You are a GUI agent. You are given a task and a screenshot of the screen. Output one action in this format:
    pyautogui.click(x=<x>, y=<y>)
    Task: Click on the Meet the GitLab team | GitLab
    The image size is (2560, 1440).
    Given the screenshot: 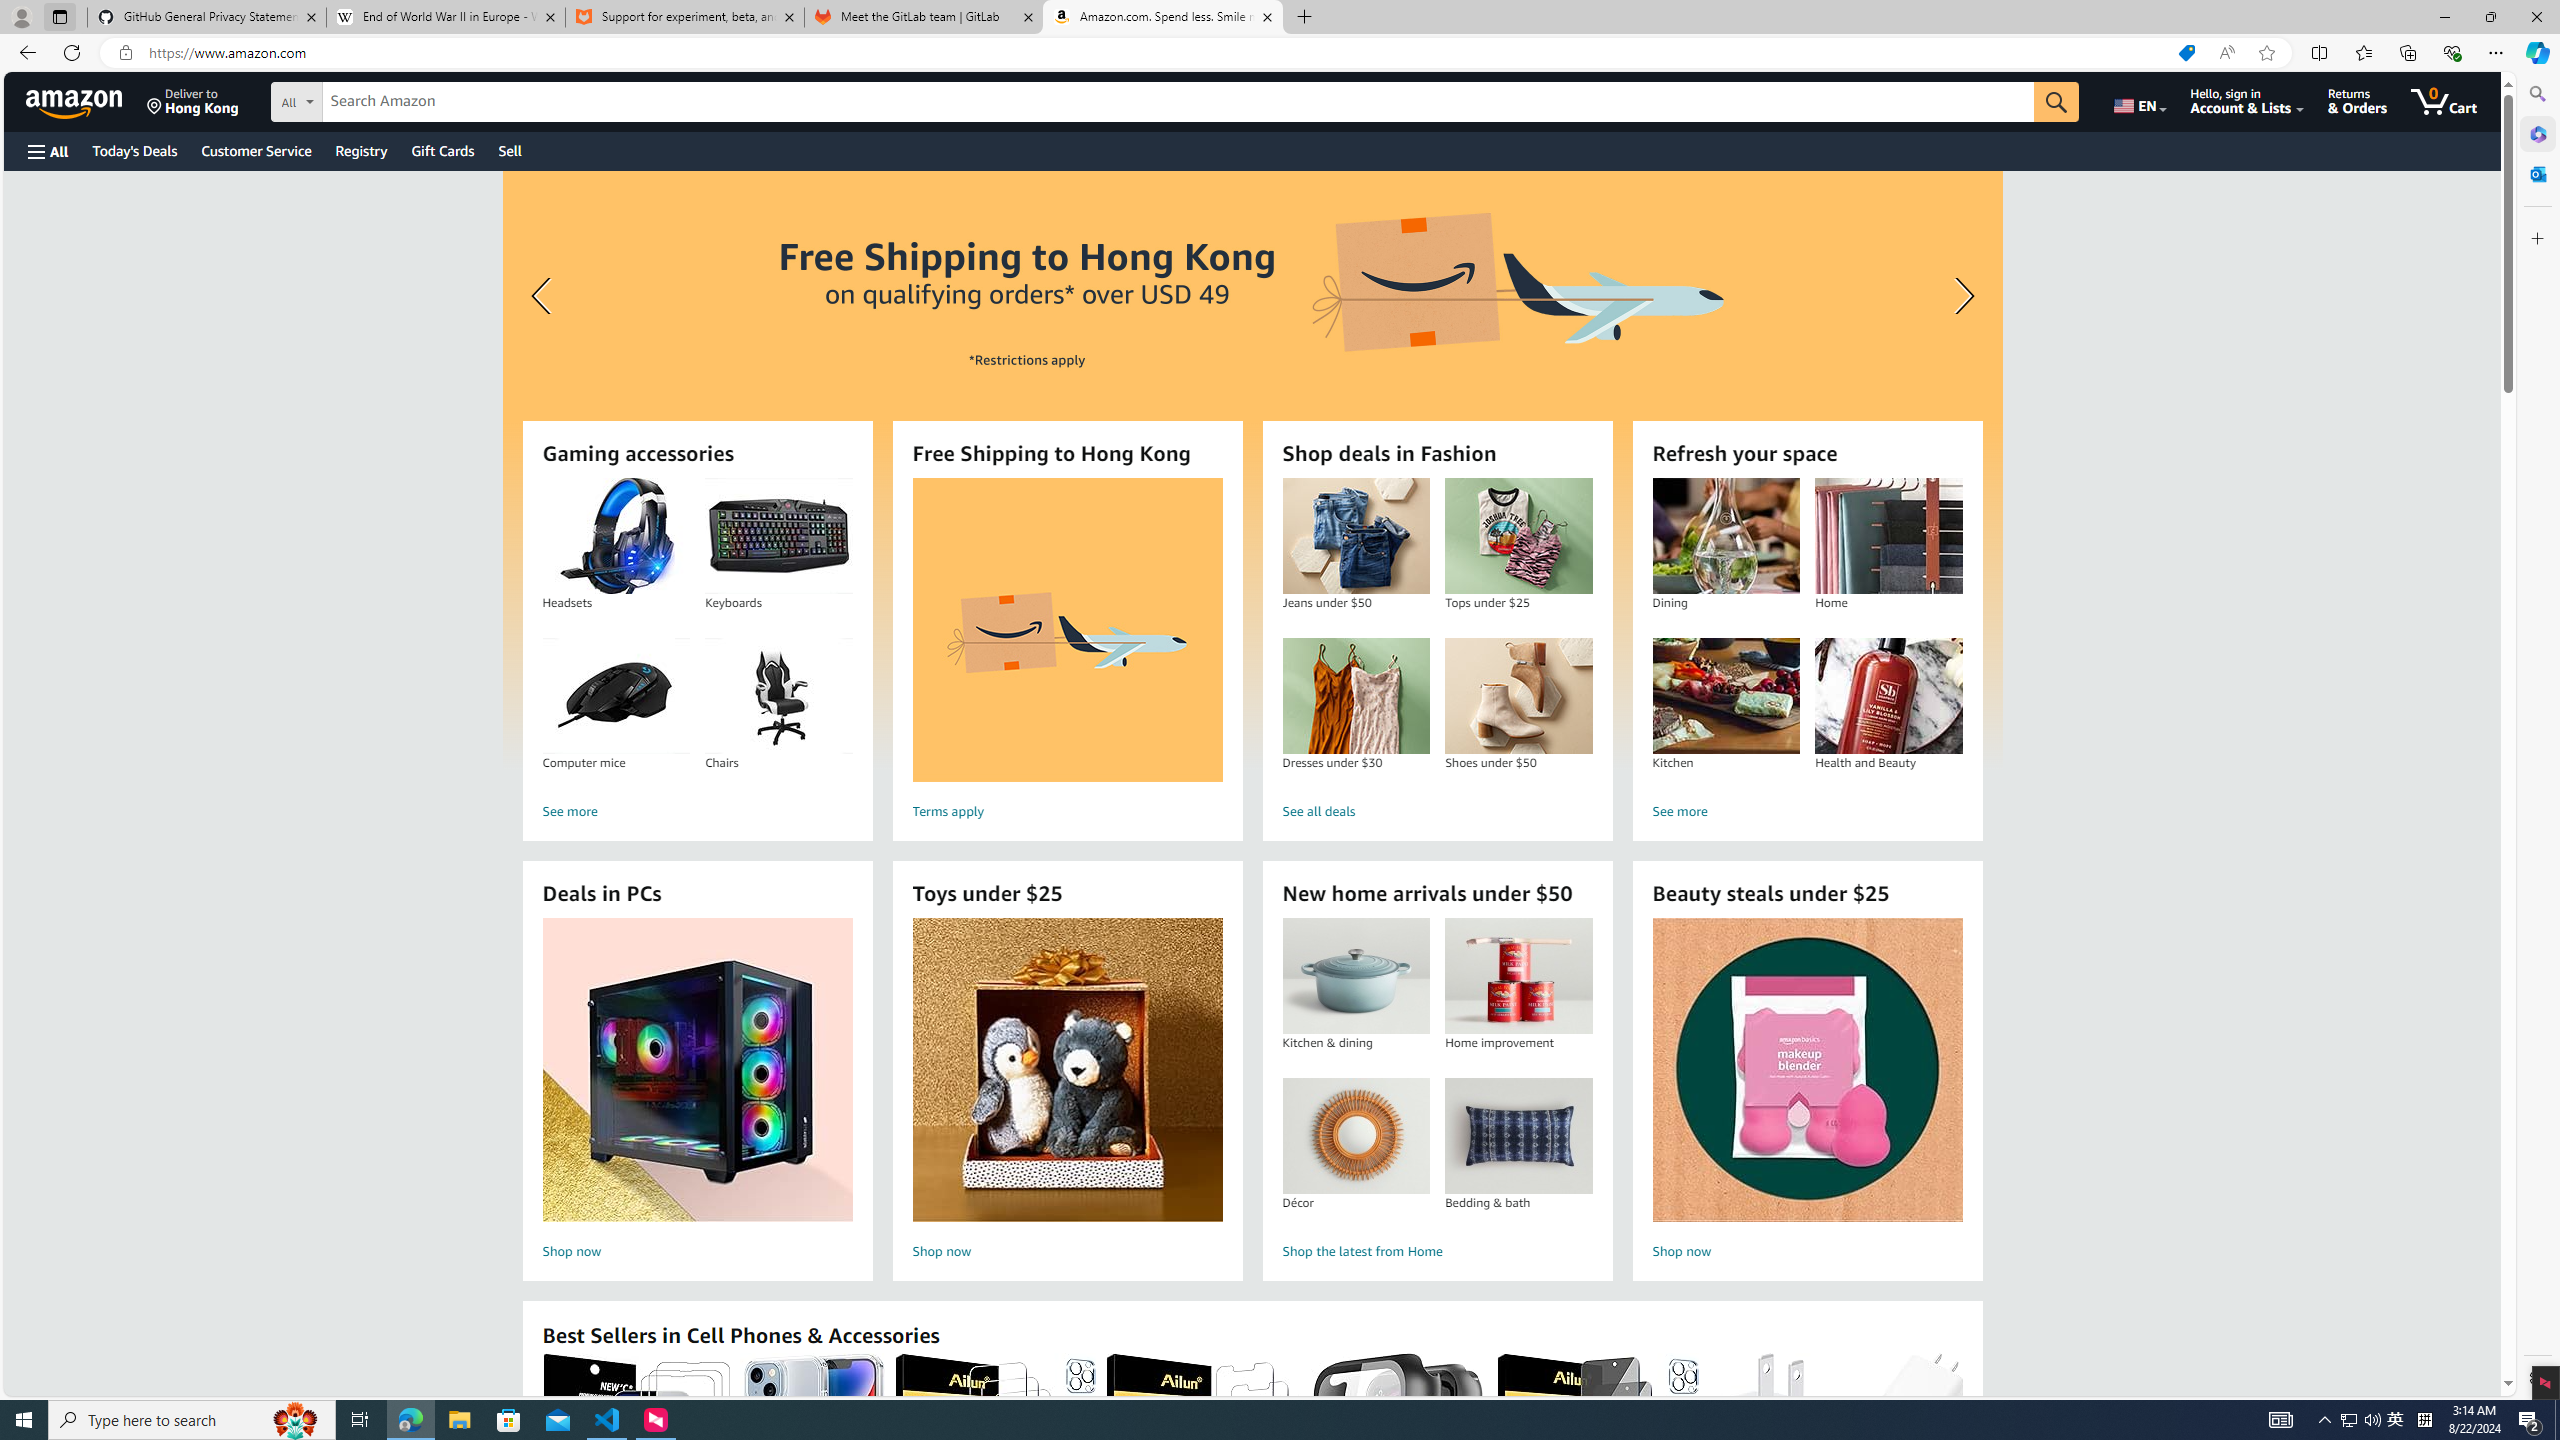 What is the action you would take?
    pyautogui.click(x=924, y=17)
    